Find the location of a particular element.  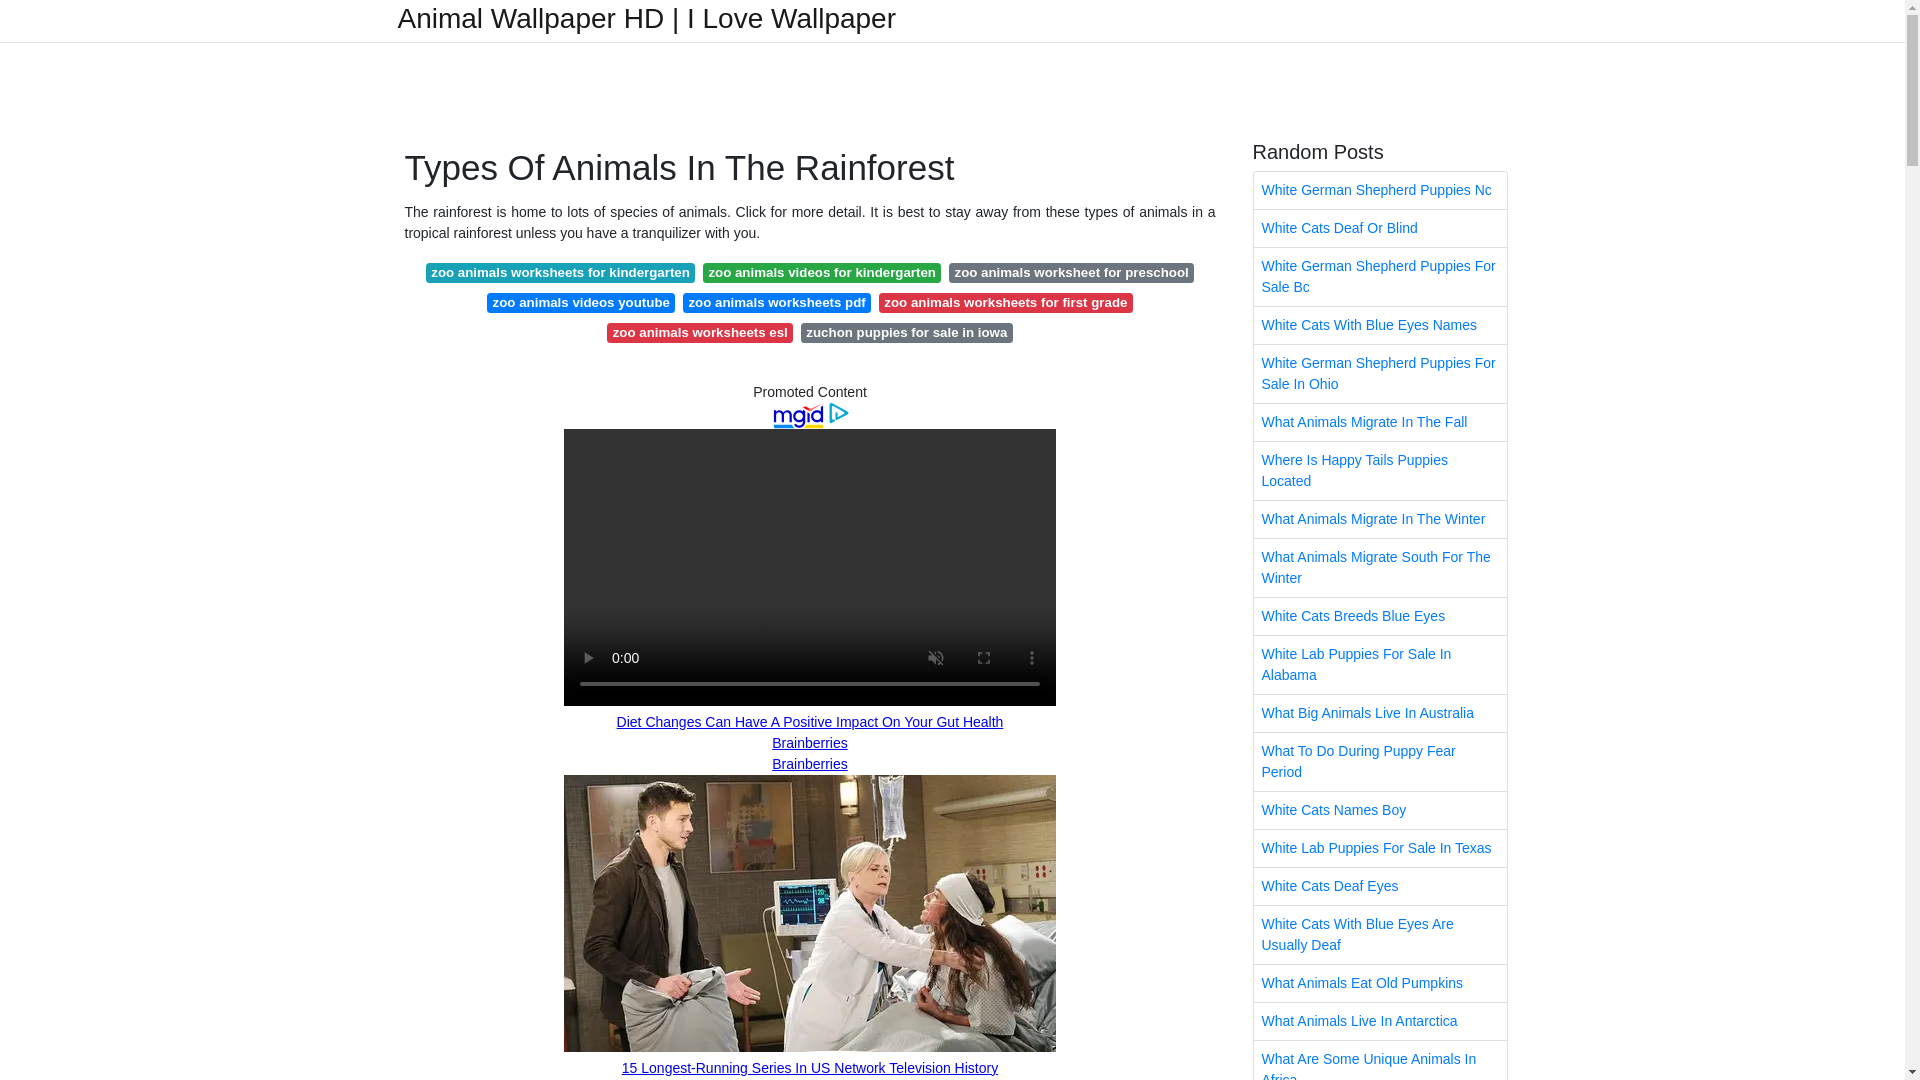

Where Is Happy Tails Puppies Located is located at coordinates (1380, 470).